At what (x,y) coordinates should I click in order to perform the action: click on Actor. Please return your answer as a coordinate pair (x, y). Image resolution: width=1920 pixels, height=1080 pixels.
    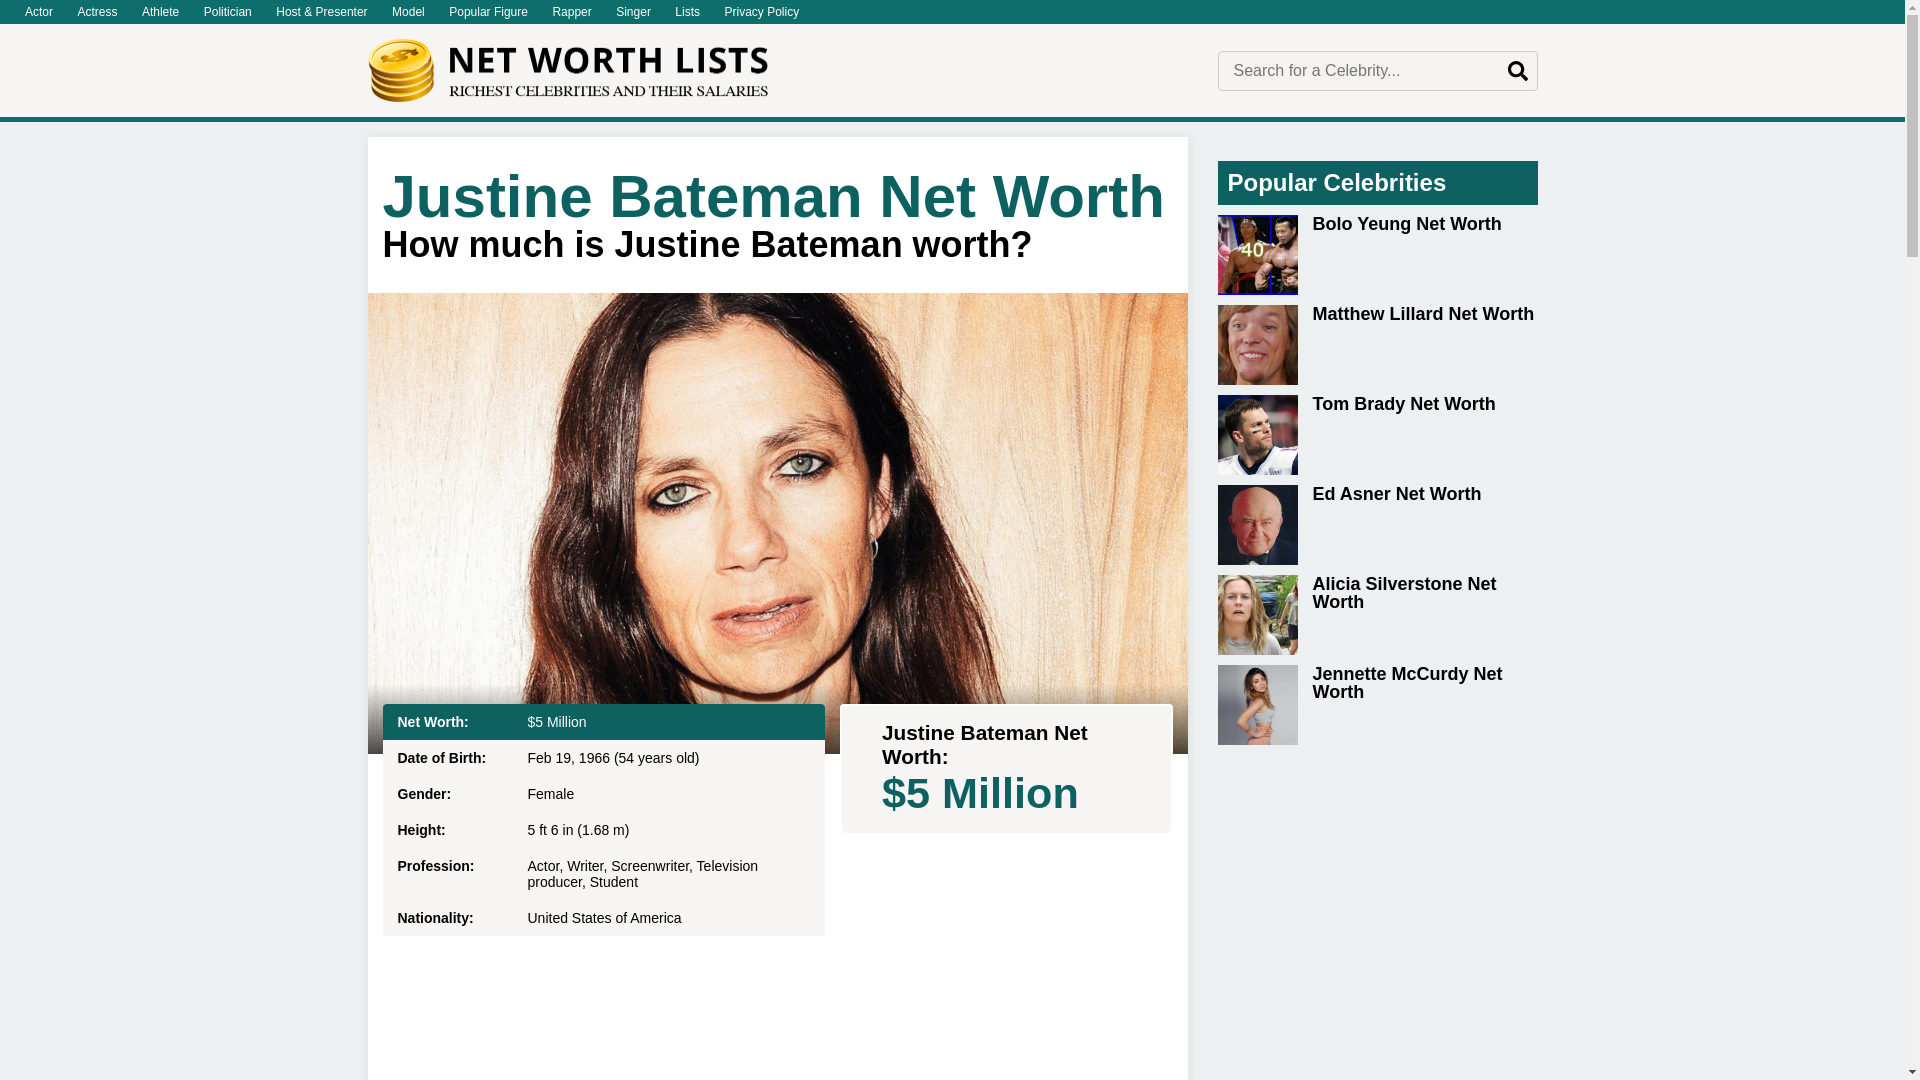
    Looking at the image, I should click on (39, 12).